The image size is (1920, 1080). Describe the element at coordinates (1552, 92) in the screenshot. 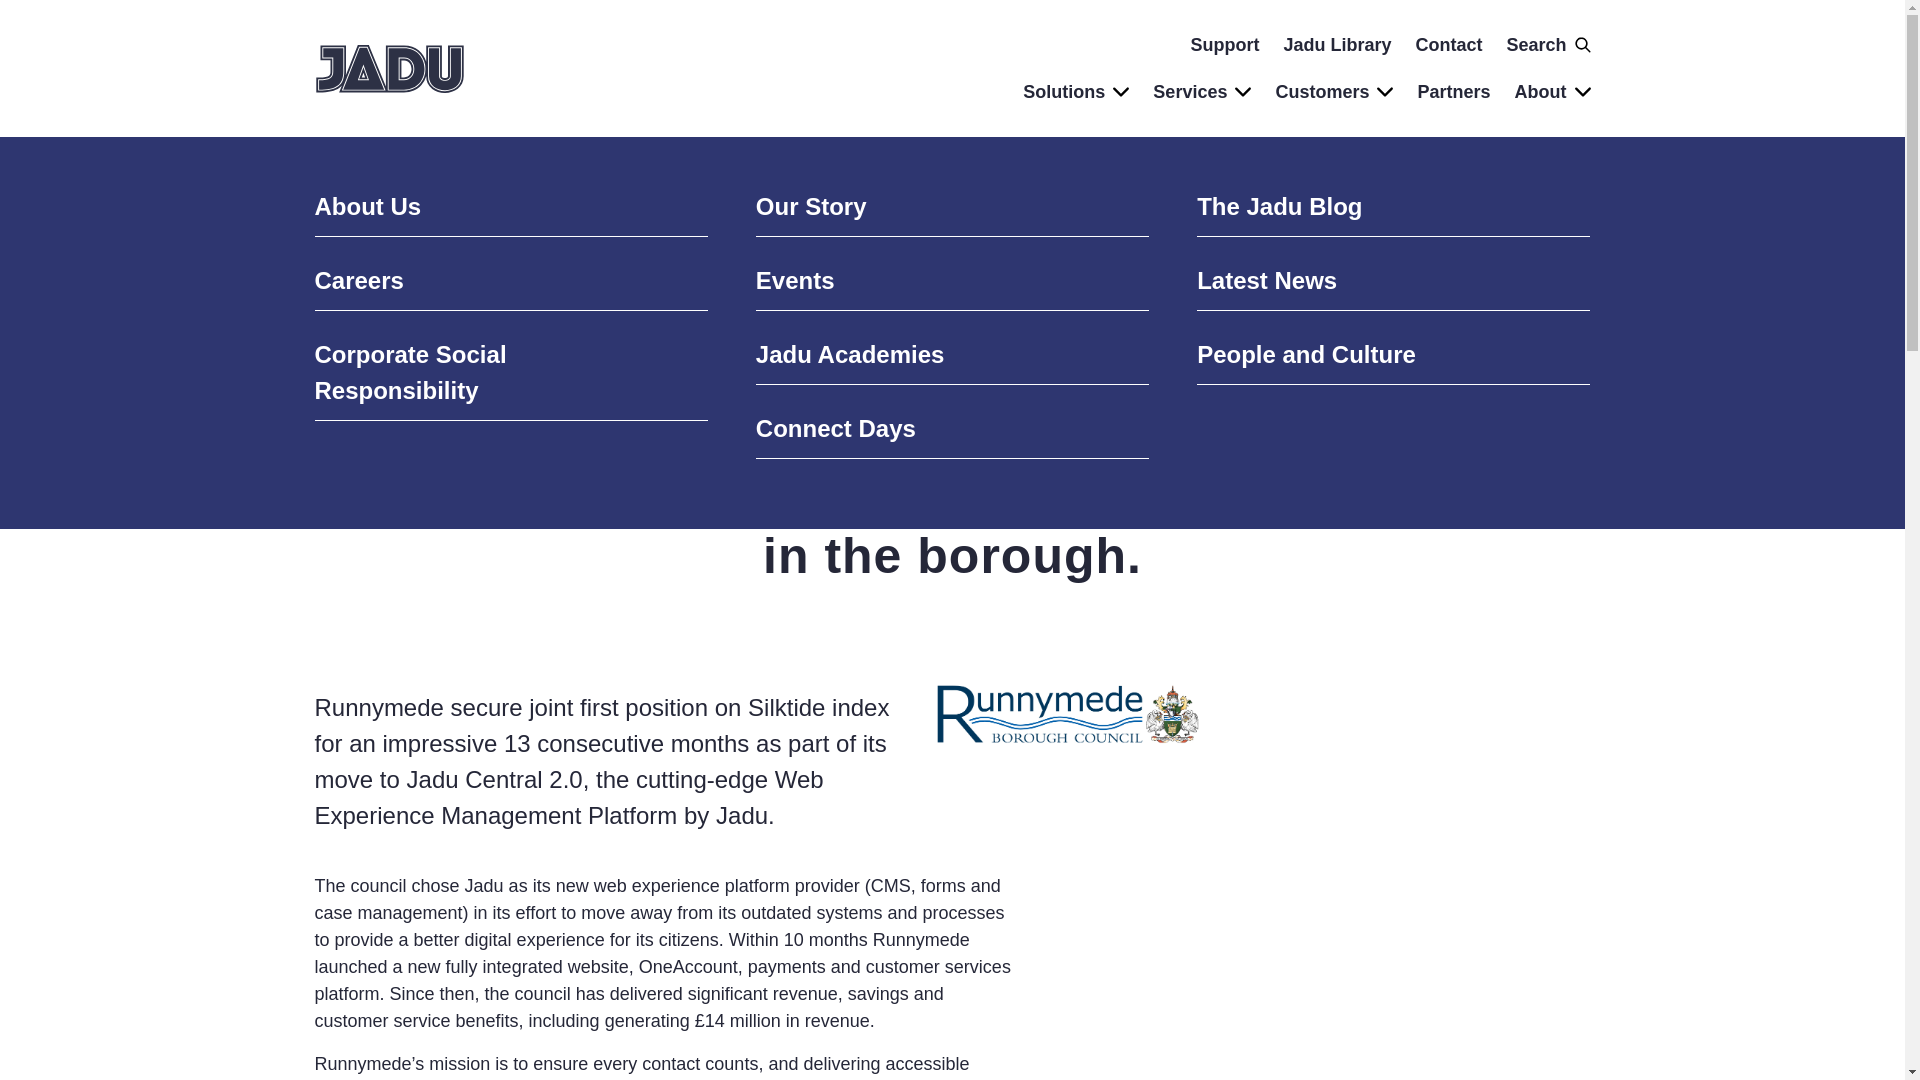

I see `About` at that location.